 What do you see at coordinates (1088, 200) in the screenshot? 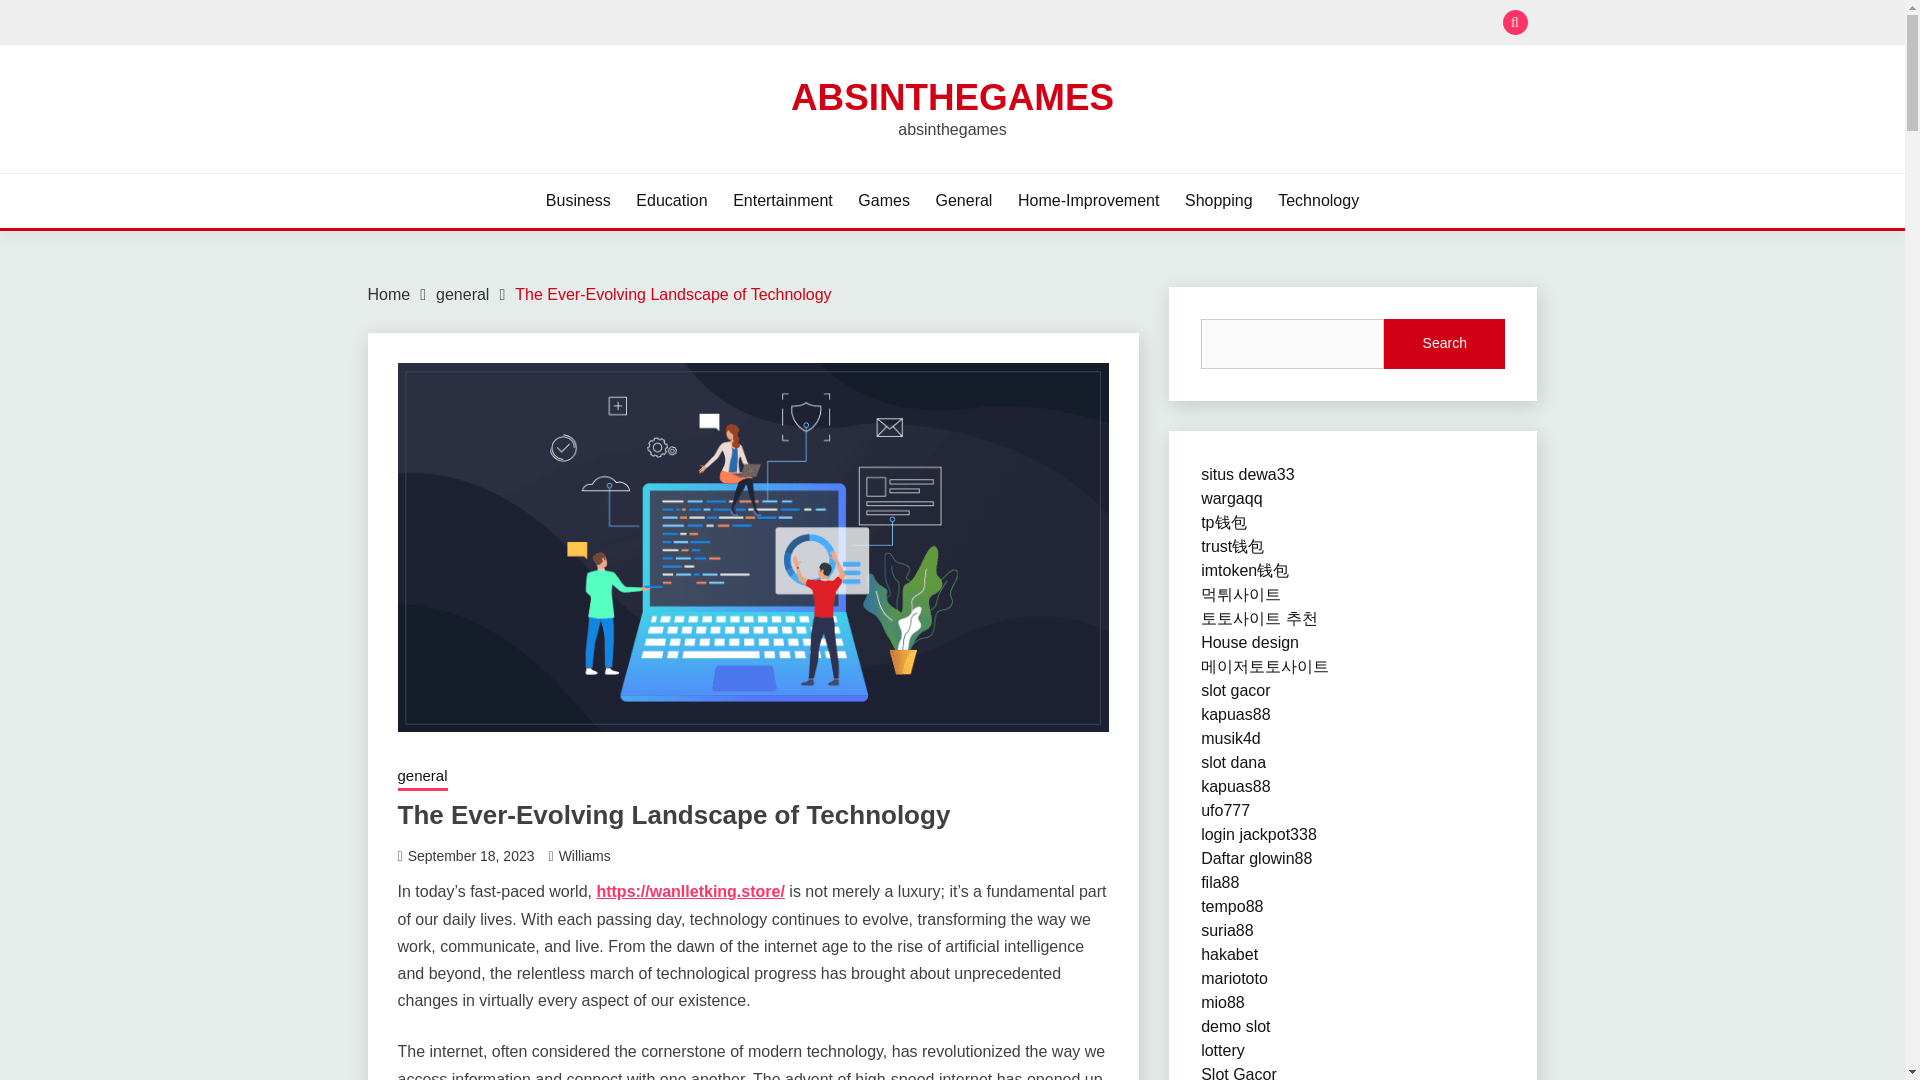
I see `Home-Improvement` at bounding box center [1088, 200].